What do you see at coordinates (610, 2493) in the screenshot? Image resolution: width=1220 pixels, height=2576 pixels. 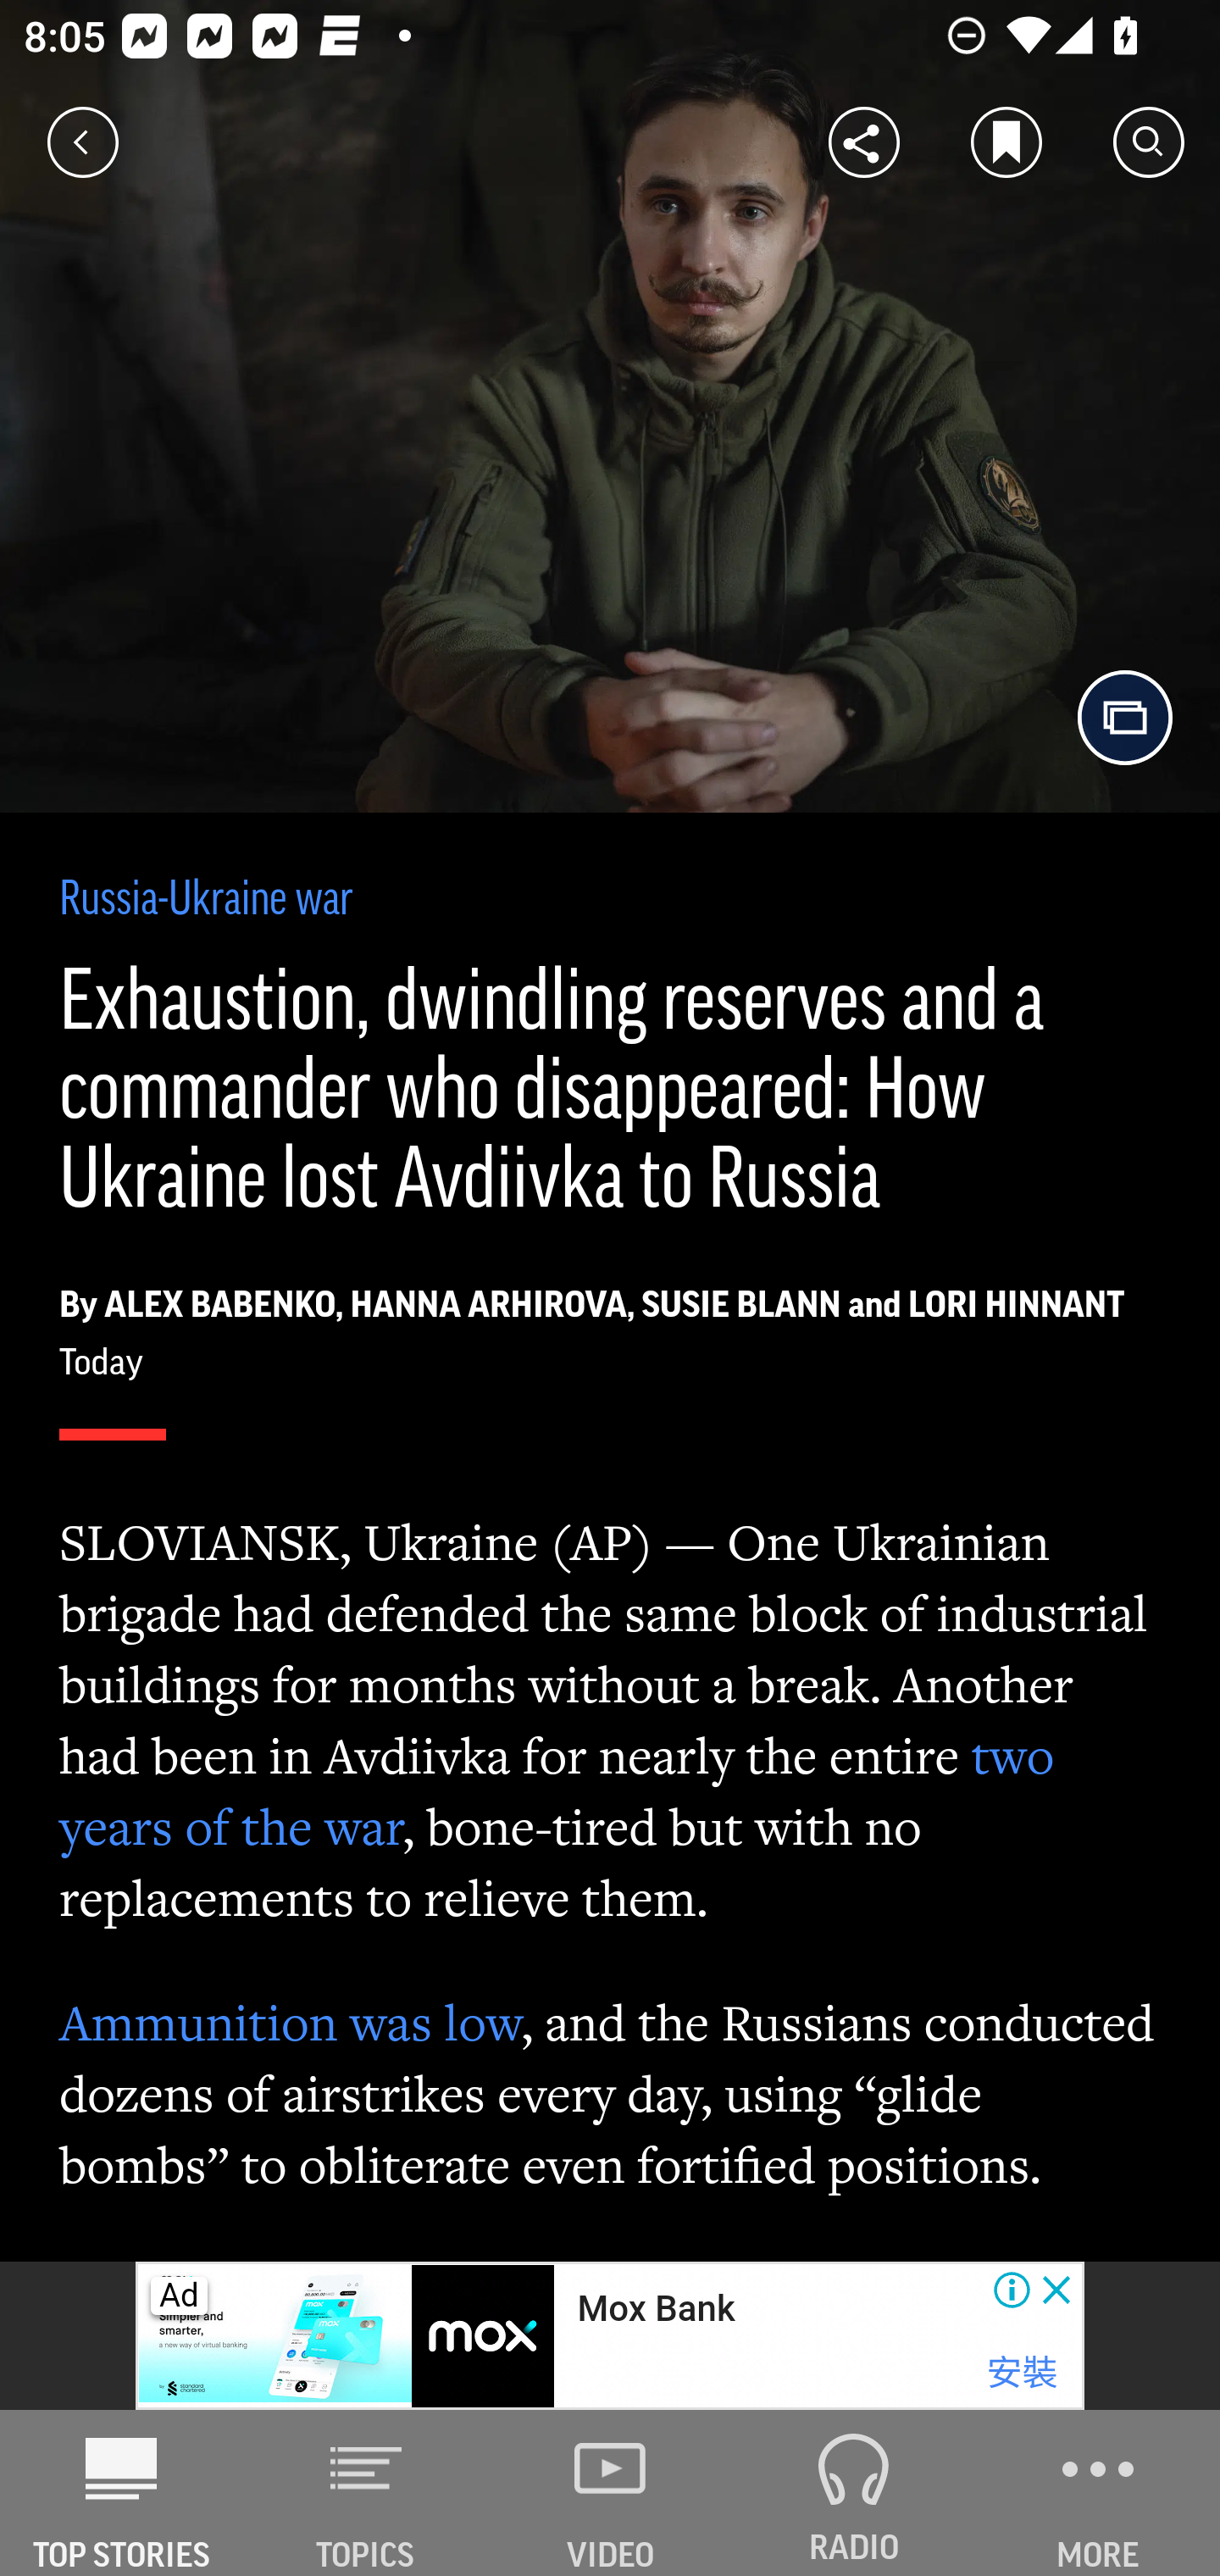 I see `VIDEO` at bounding box center [610, 2493].